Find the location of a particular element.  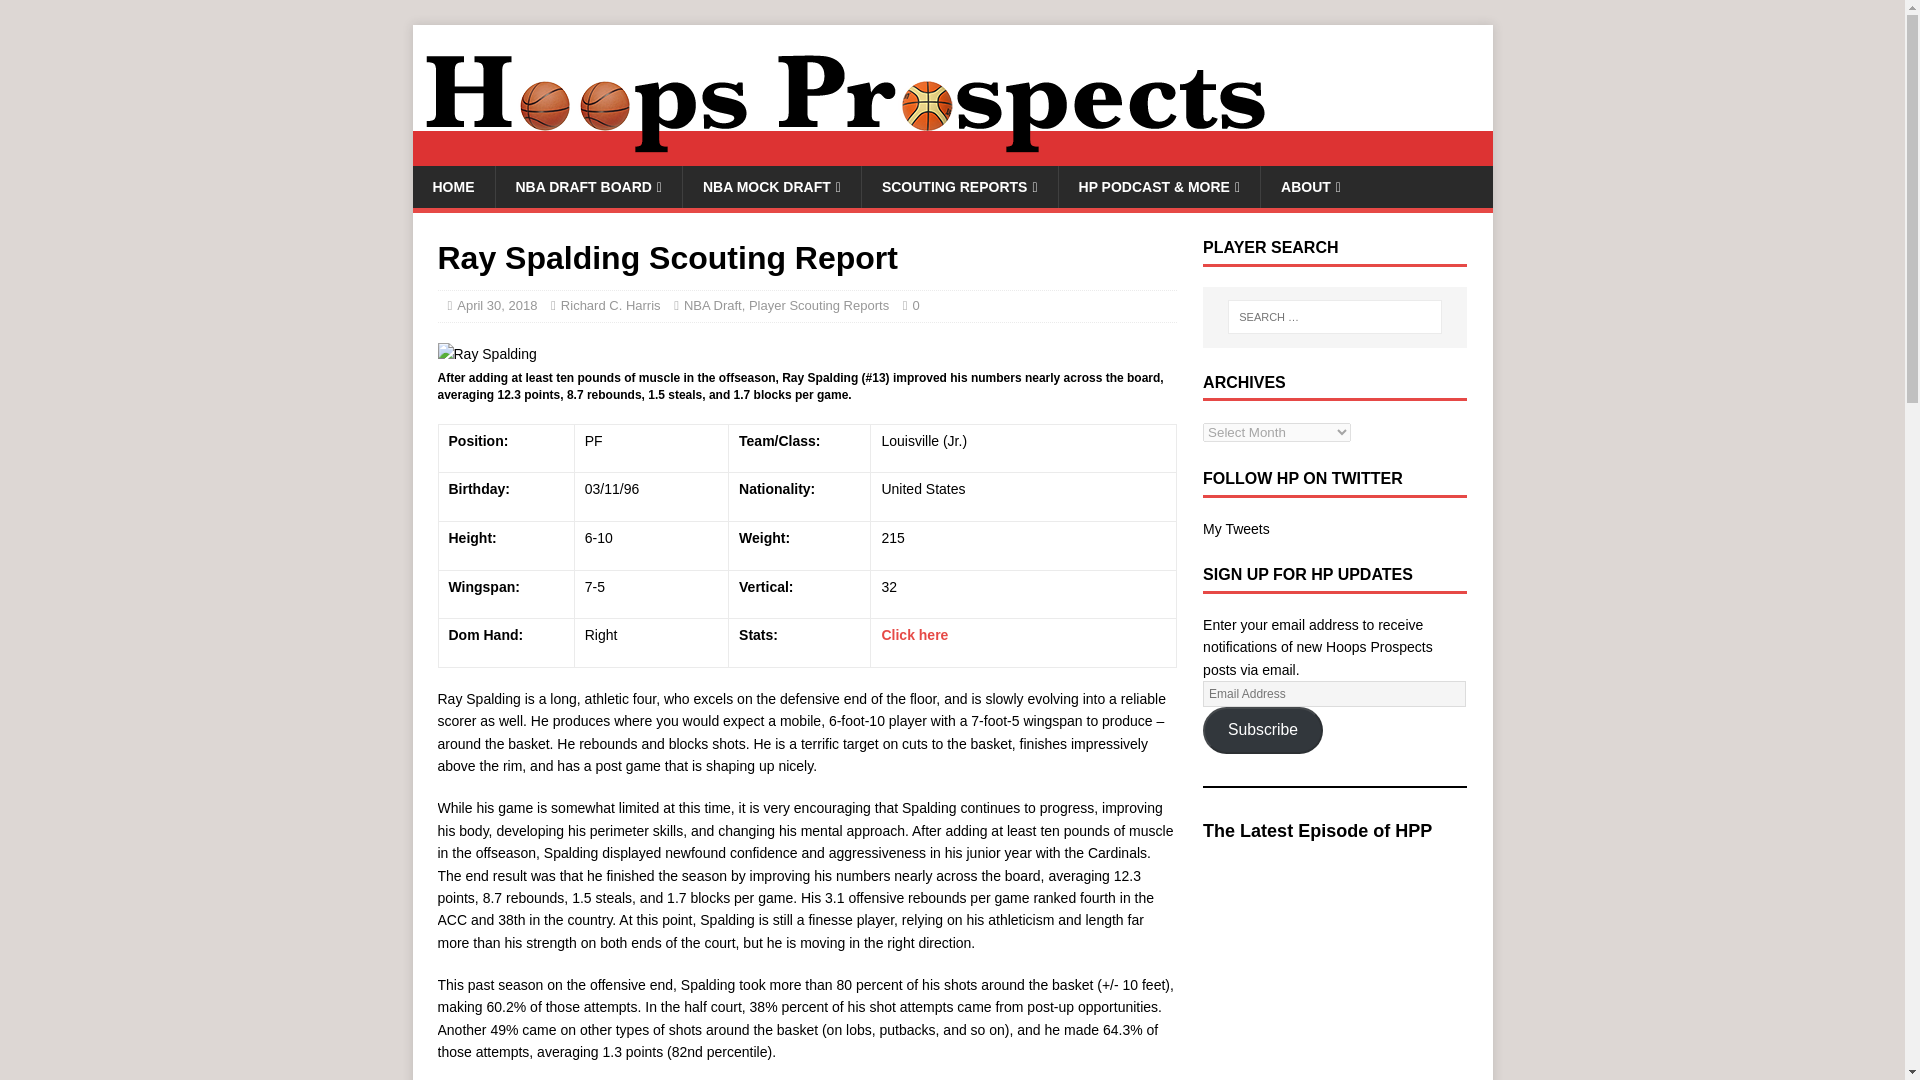

Player Scouting Reports is located at coordinates (818, 306).